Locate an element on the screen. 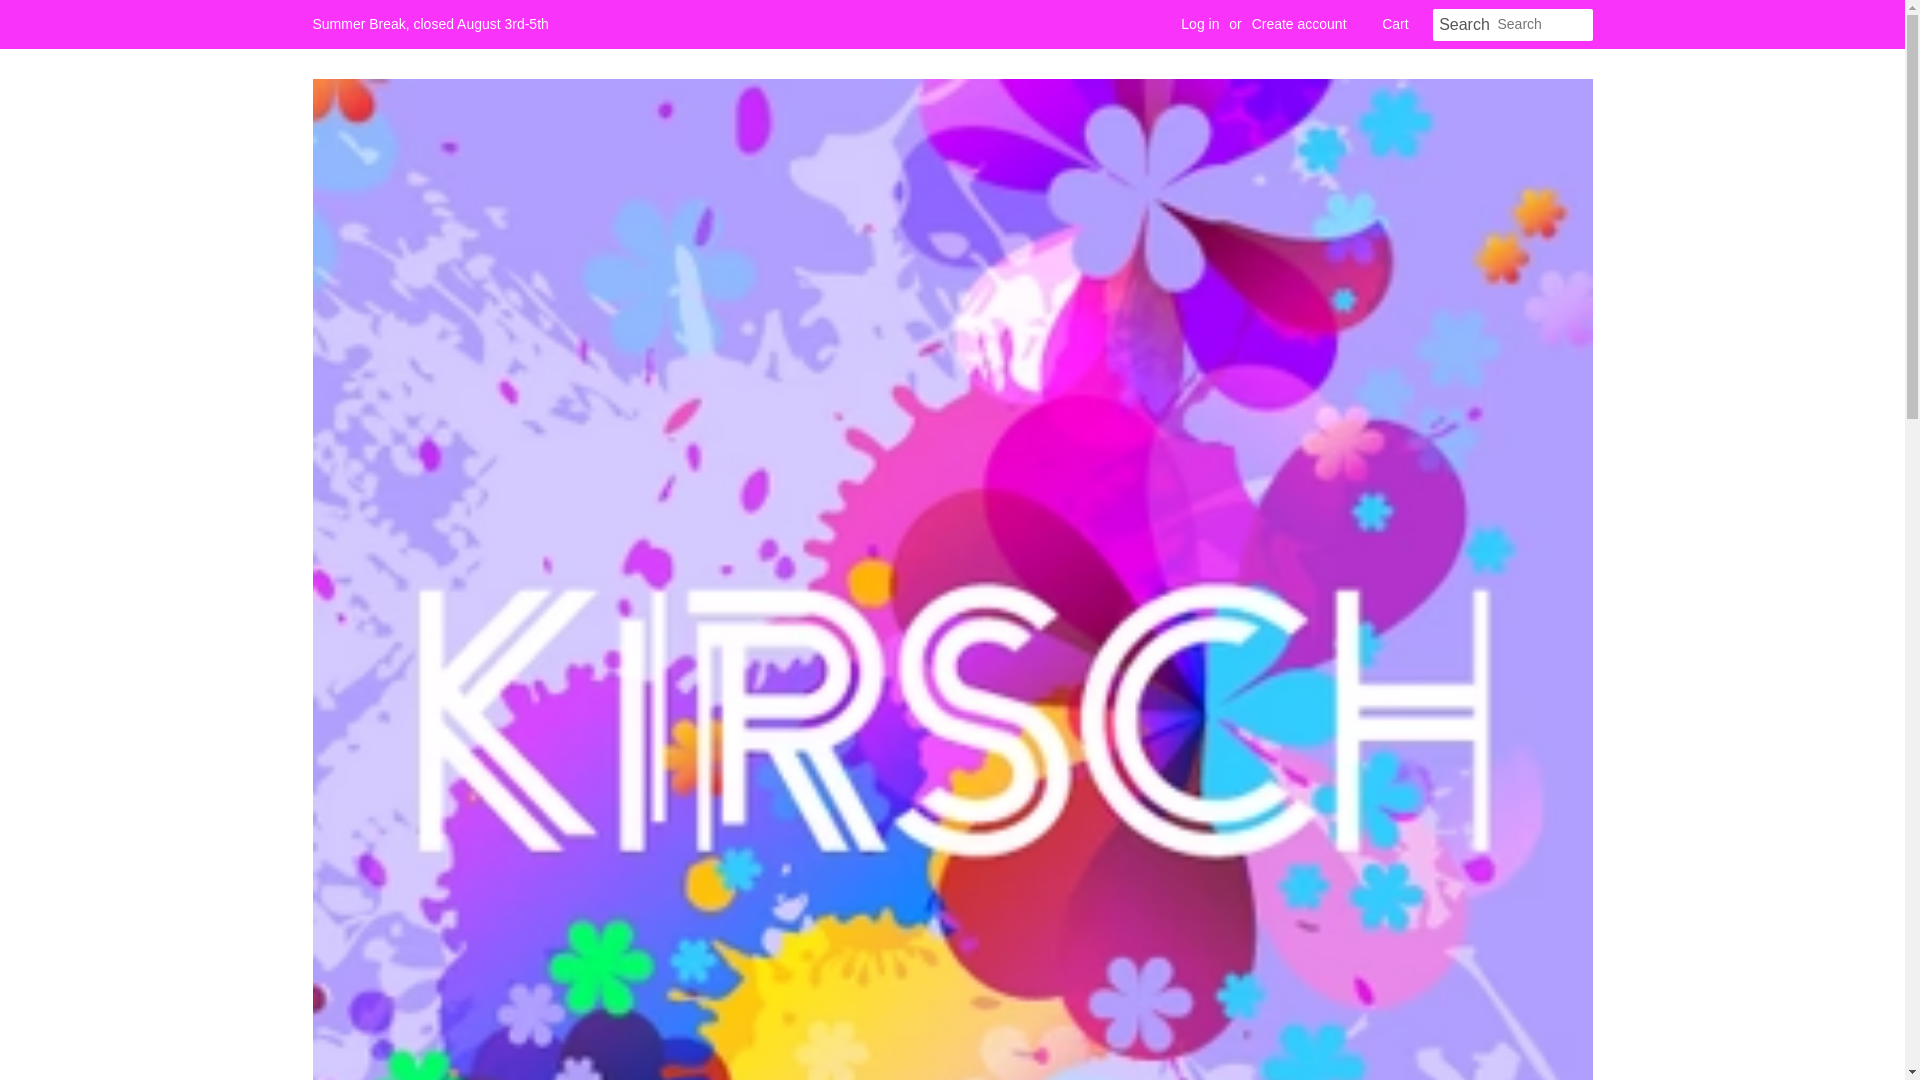  Log in is located at coordinates (1200, 24).